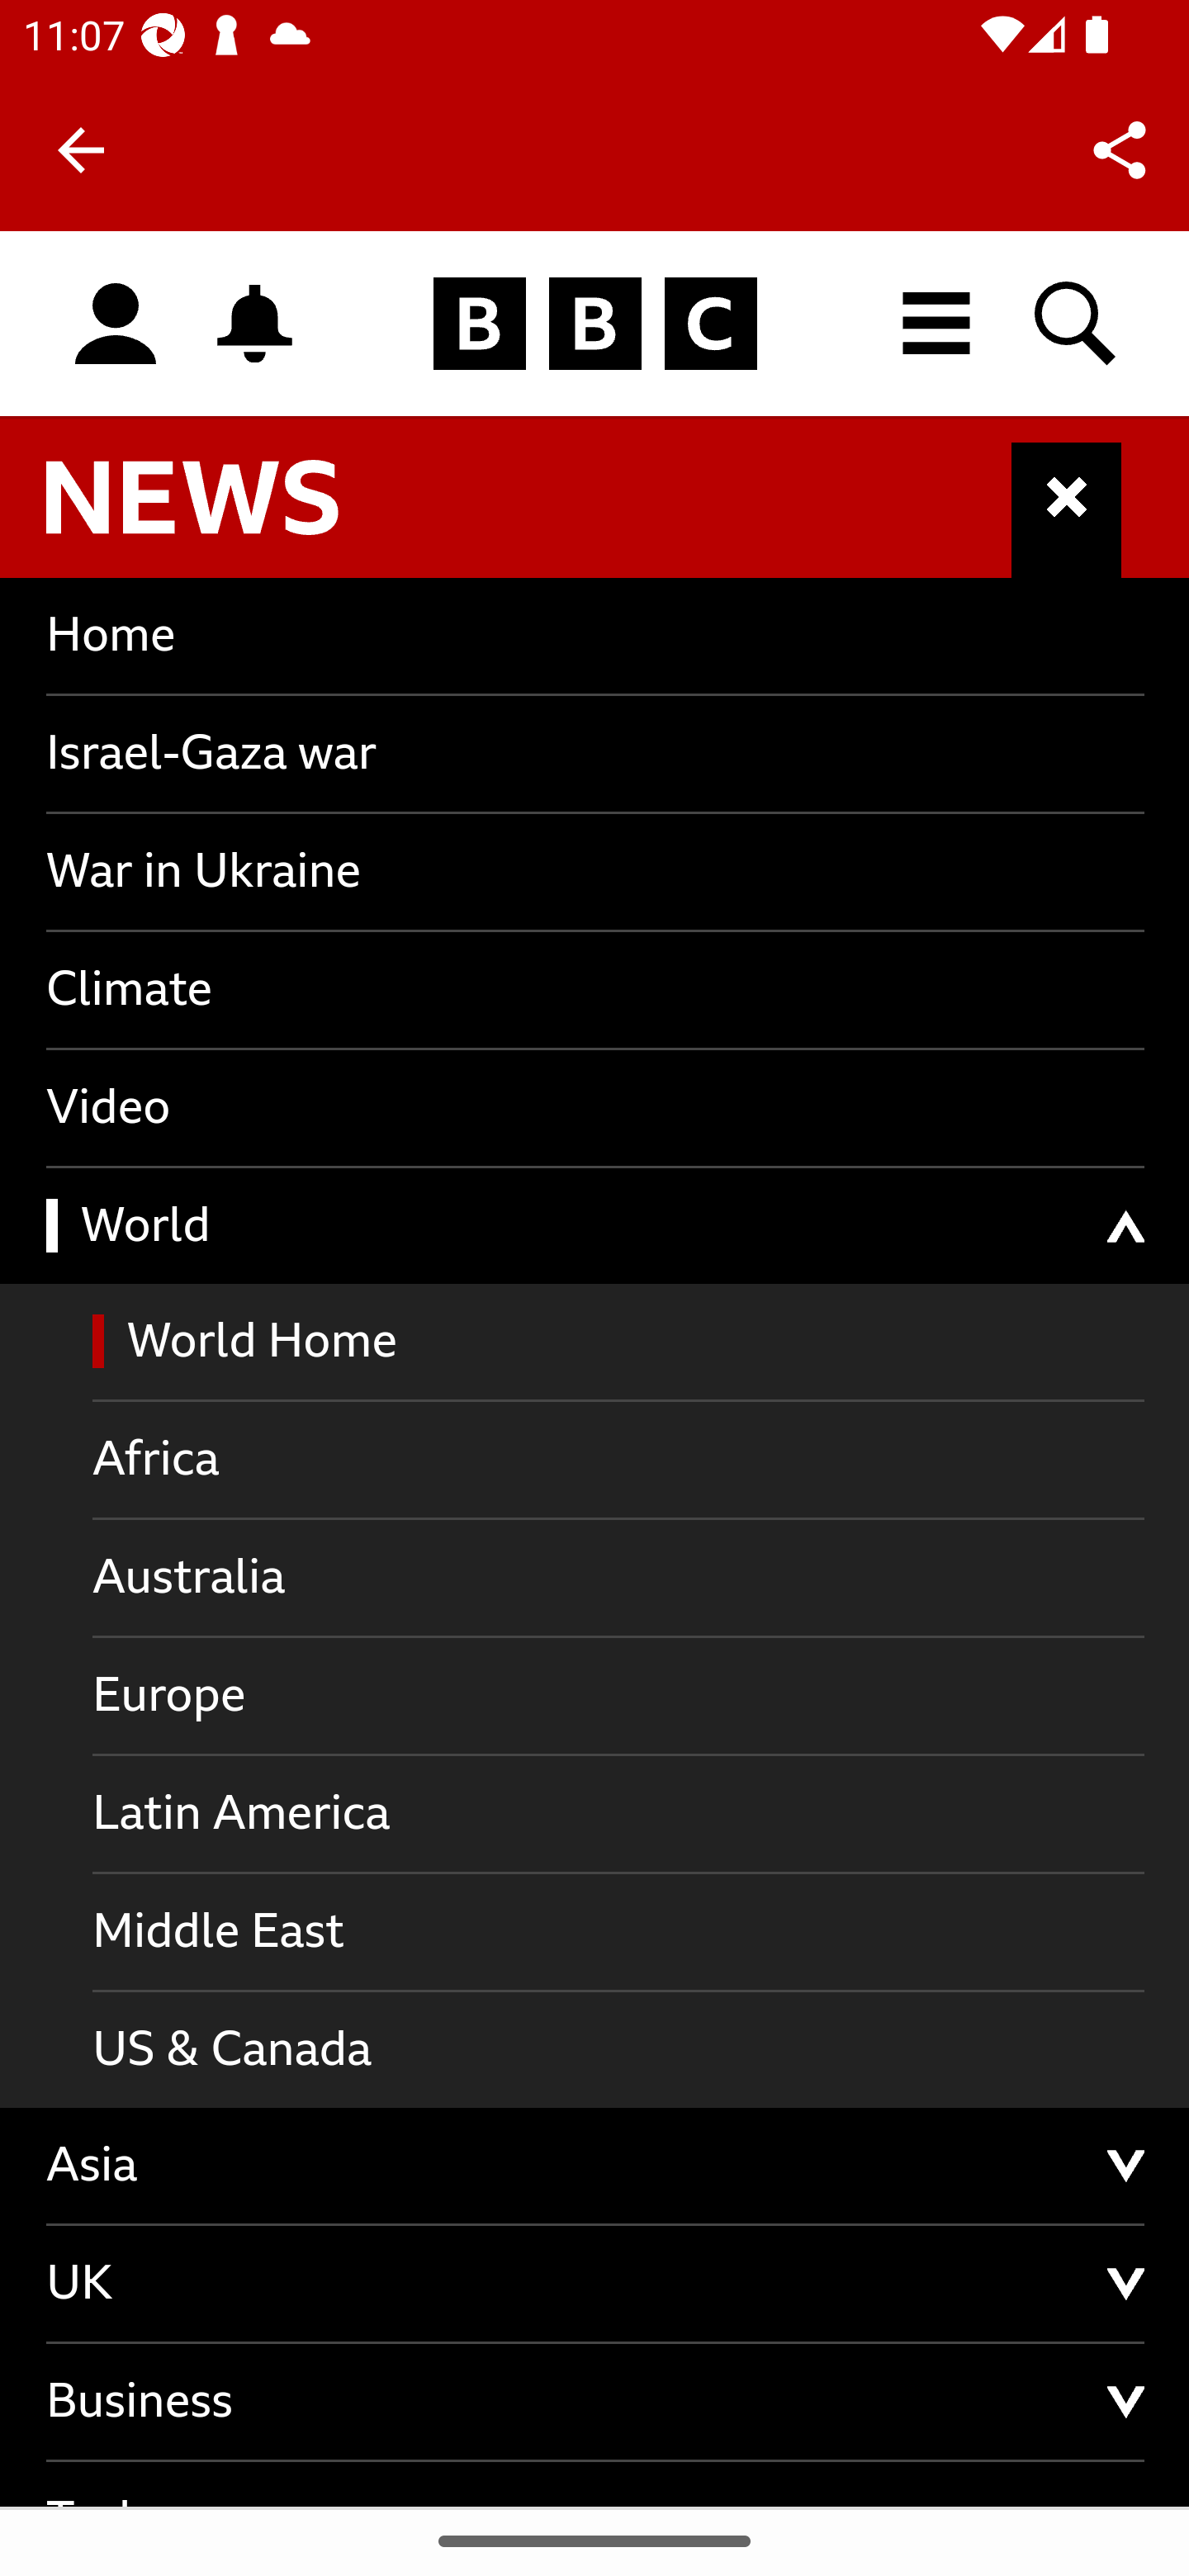  What do you see at coordinates (596, 2166) in the screenshot?
I see `Asia` at bounding box center [596, 2166].